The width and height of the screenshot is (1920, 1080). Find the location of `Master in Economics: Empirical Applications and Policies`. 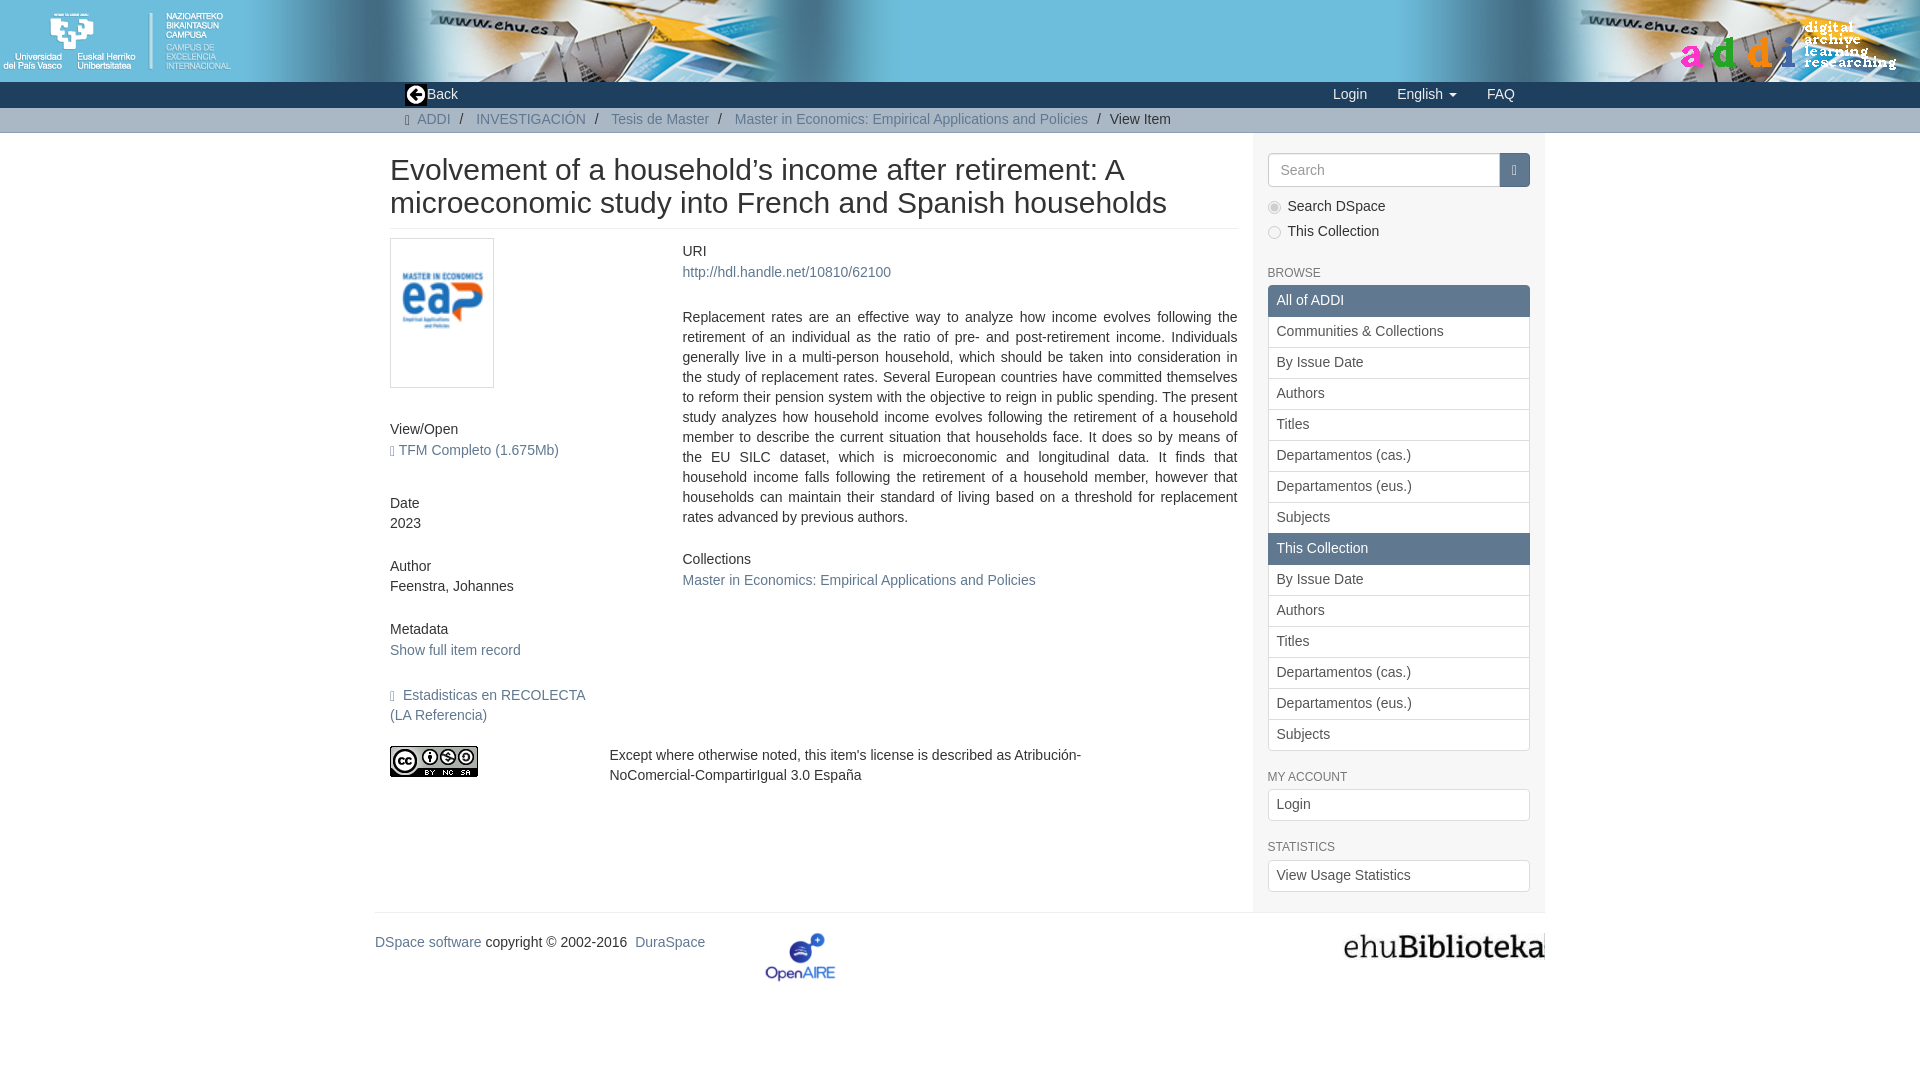

Master in Economics: Empirical Applications and Policies is located at coordinates (912, 119).